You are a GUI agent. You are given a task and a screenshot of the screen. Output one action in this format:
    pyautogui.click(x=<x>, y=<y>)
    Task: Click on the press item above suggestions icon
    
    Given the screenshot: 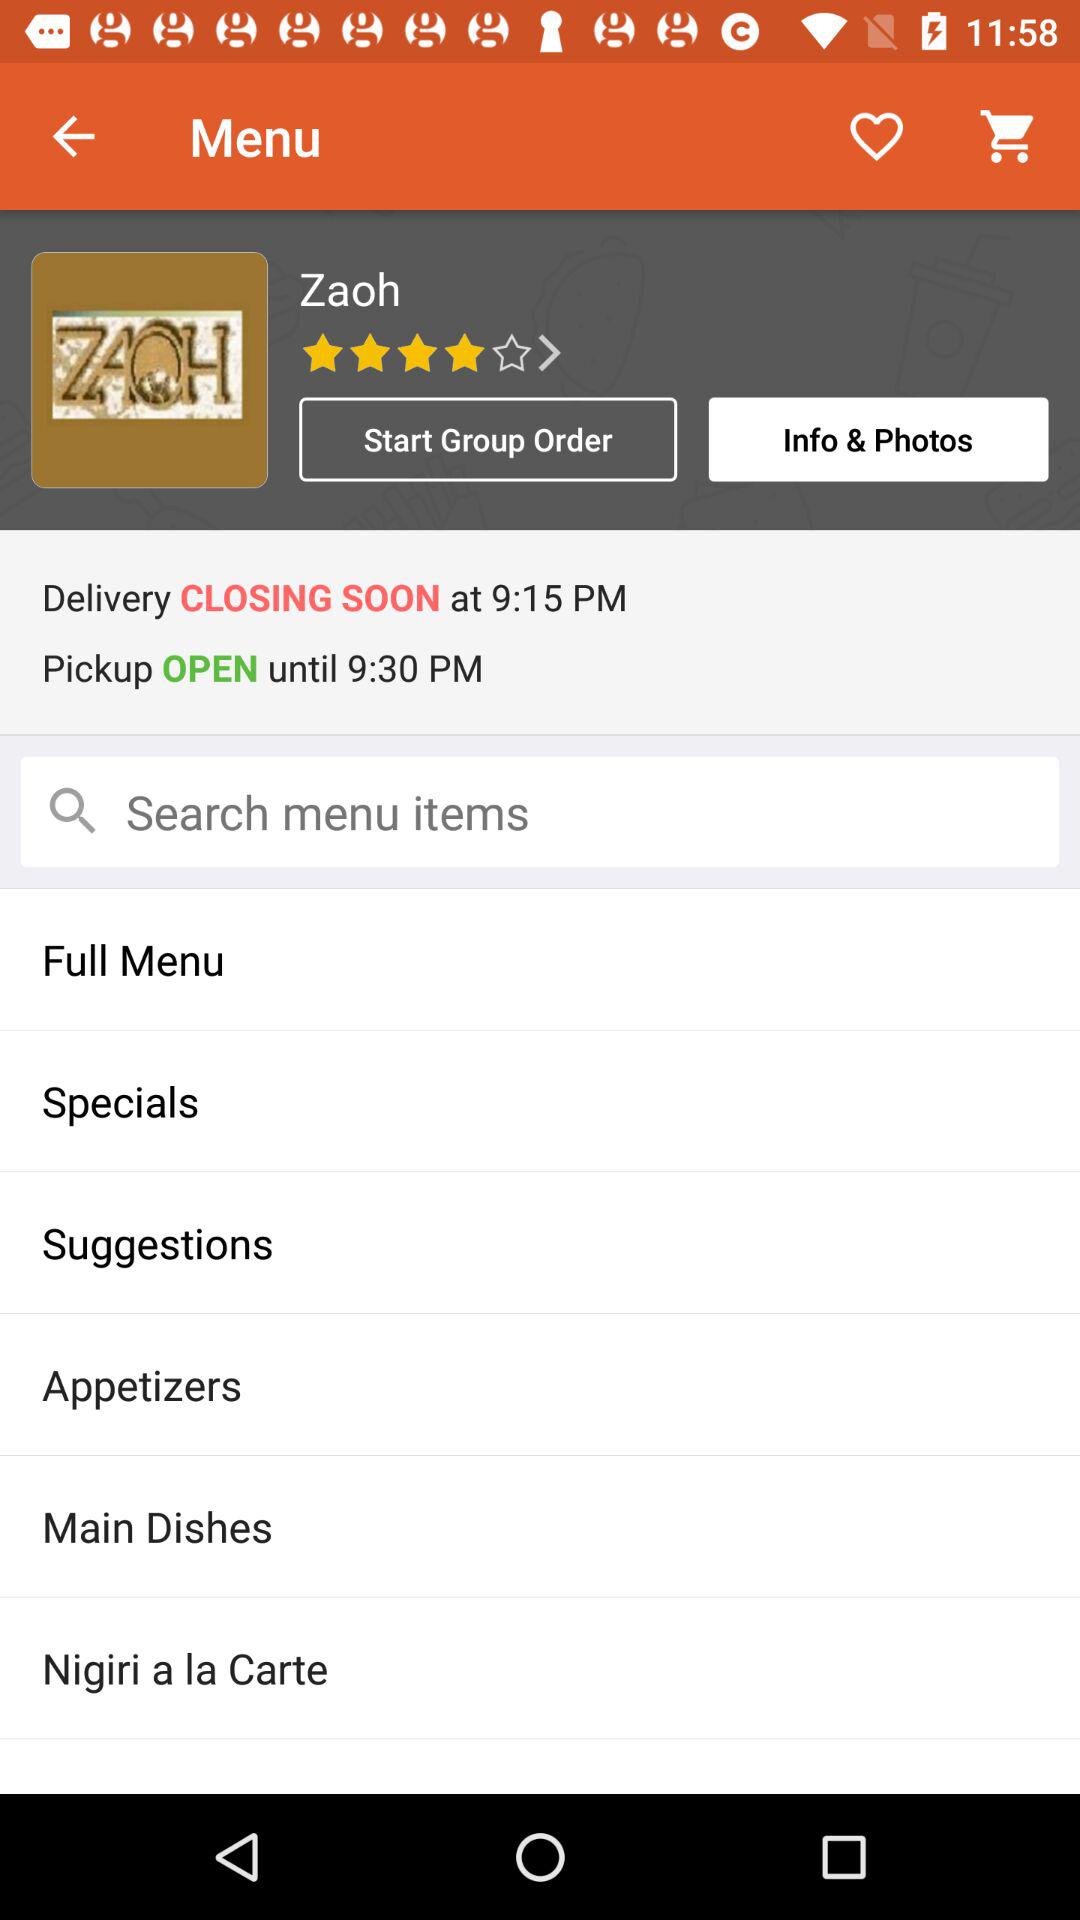 What is the action you would take?
    pyautogui.click(x=540, y=1100)
    